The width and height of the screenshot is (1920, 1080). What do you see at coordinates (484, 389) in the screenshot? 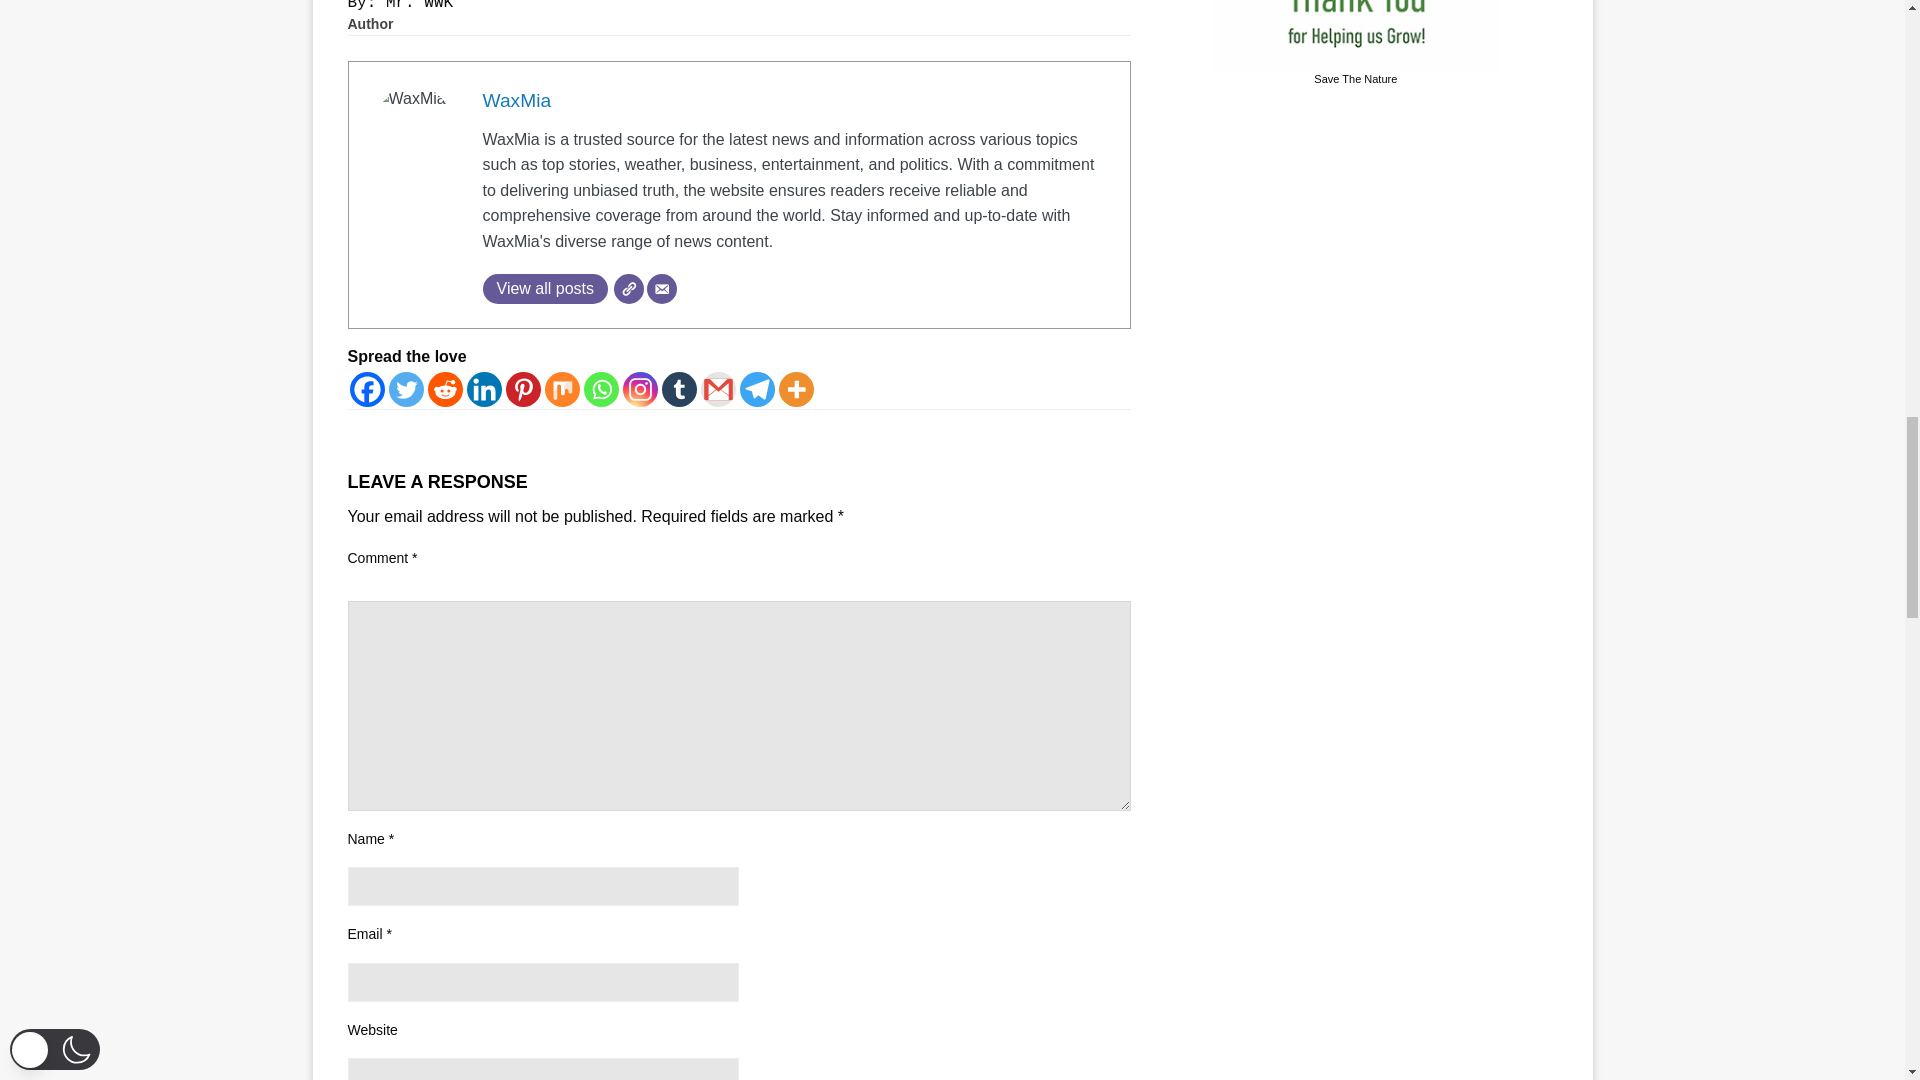
I see `Linkedin` at bounding box center [484, 389].